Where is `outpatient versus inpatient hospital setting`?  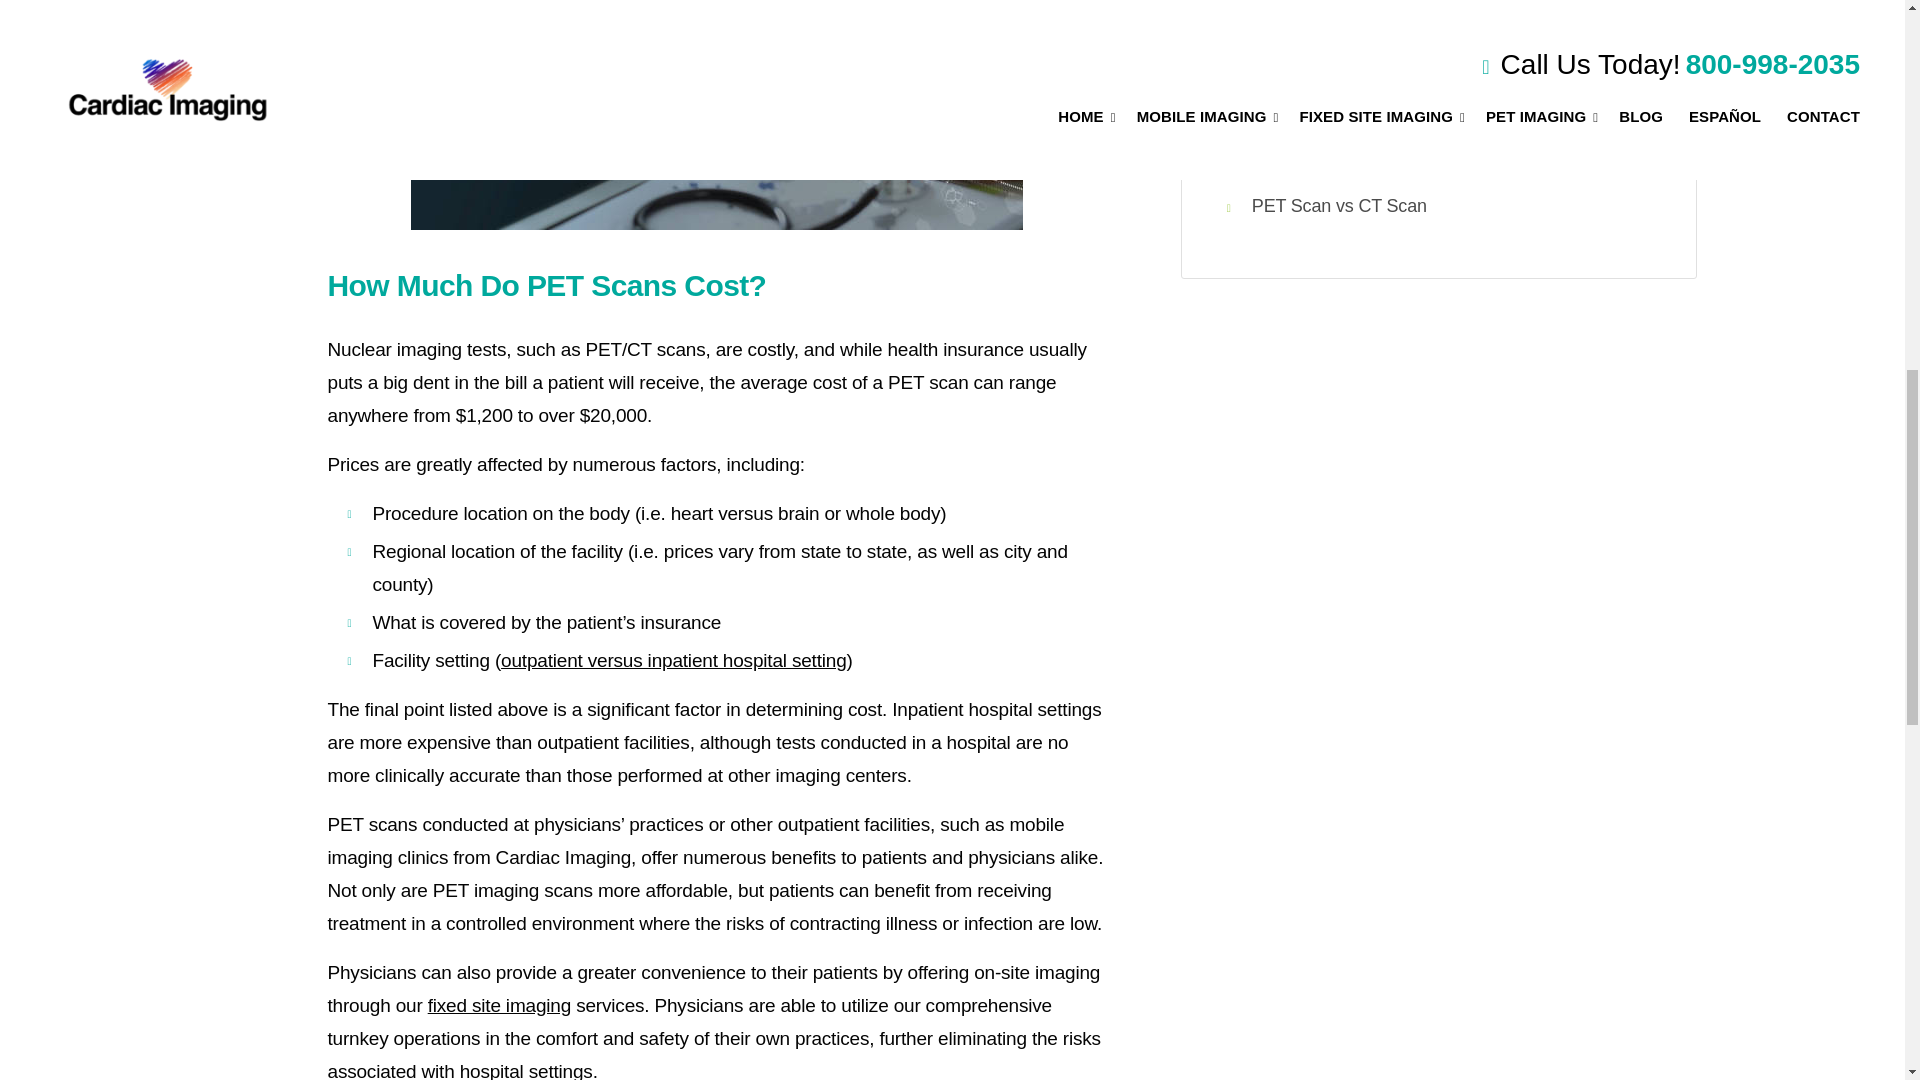 outpatient versus inpatient hospital setting is located at coordinates (674, 660).